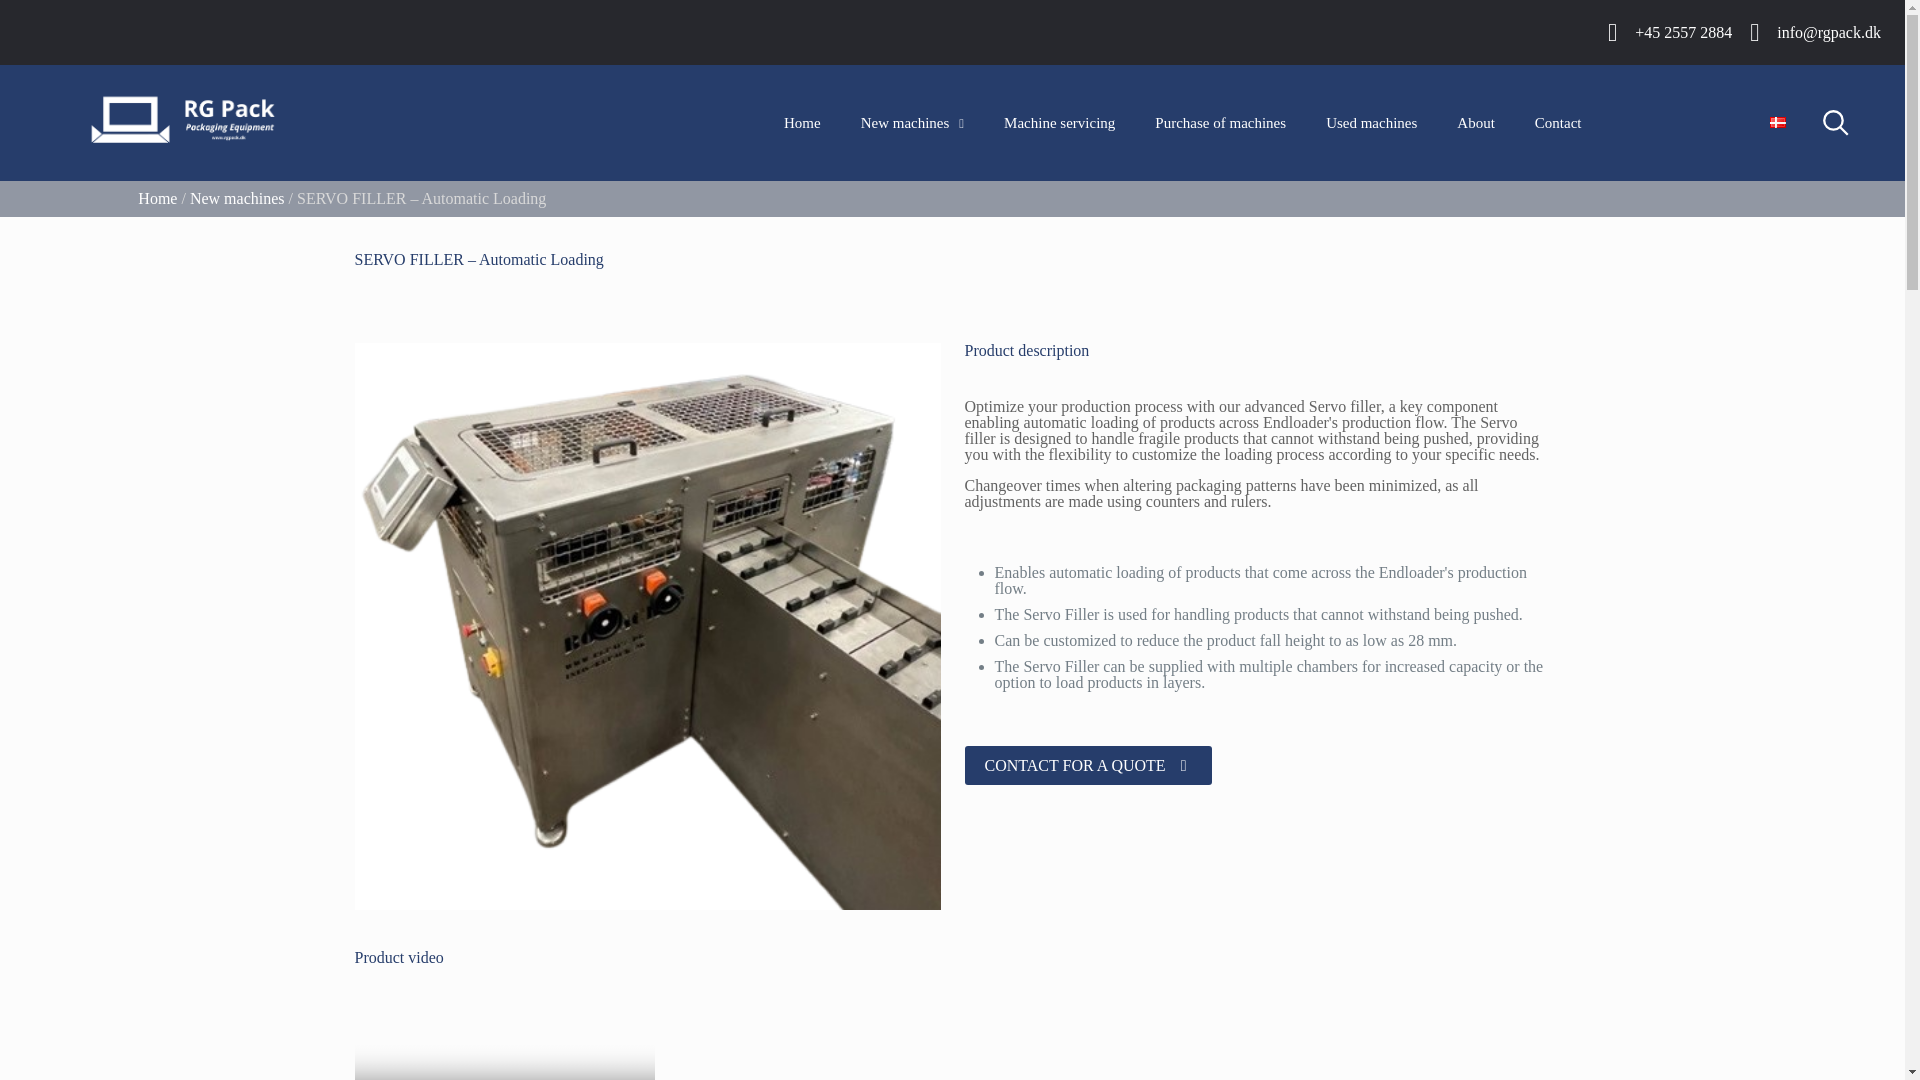 Image resolution: width=1920 pixels, height=1080 pixels. What do you see at coordinates (237, 198) in the screenshot?
I see `New machines` at bounding box center [237, 198].